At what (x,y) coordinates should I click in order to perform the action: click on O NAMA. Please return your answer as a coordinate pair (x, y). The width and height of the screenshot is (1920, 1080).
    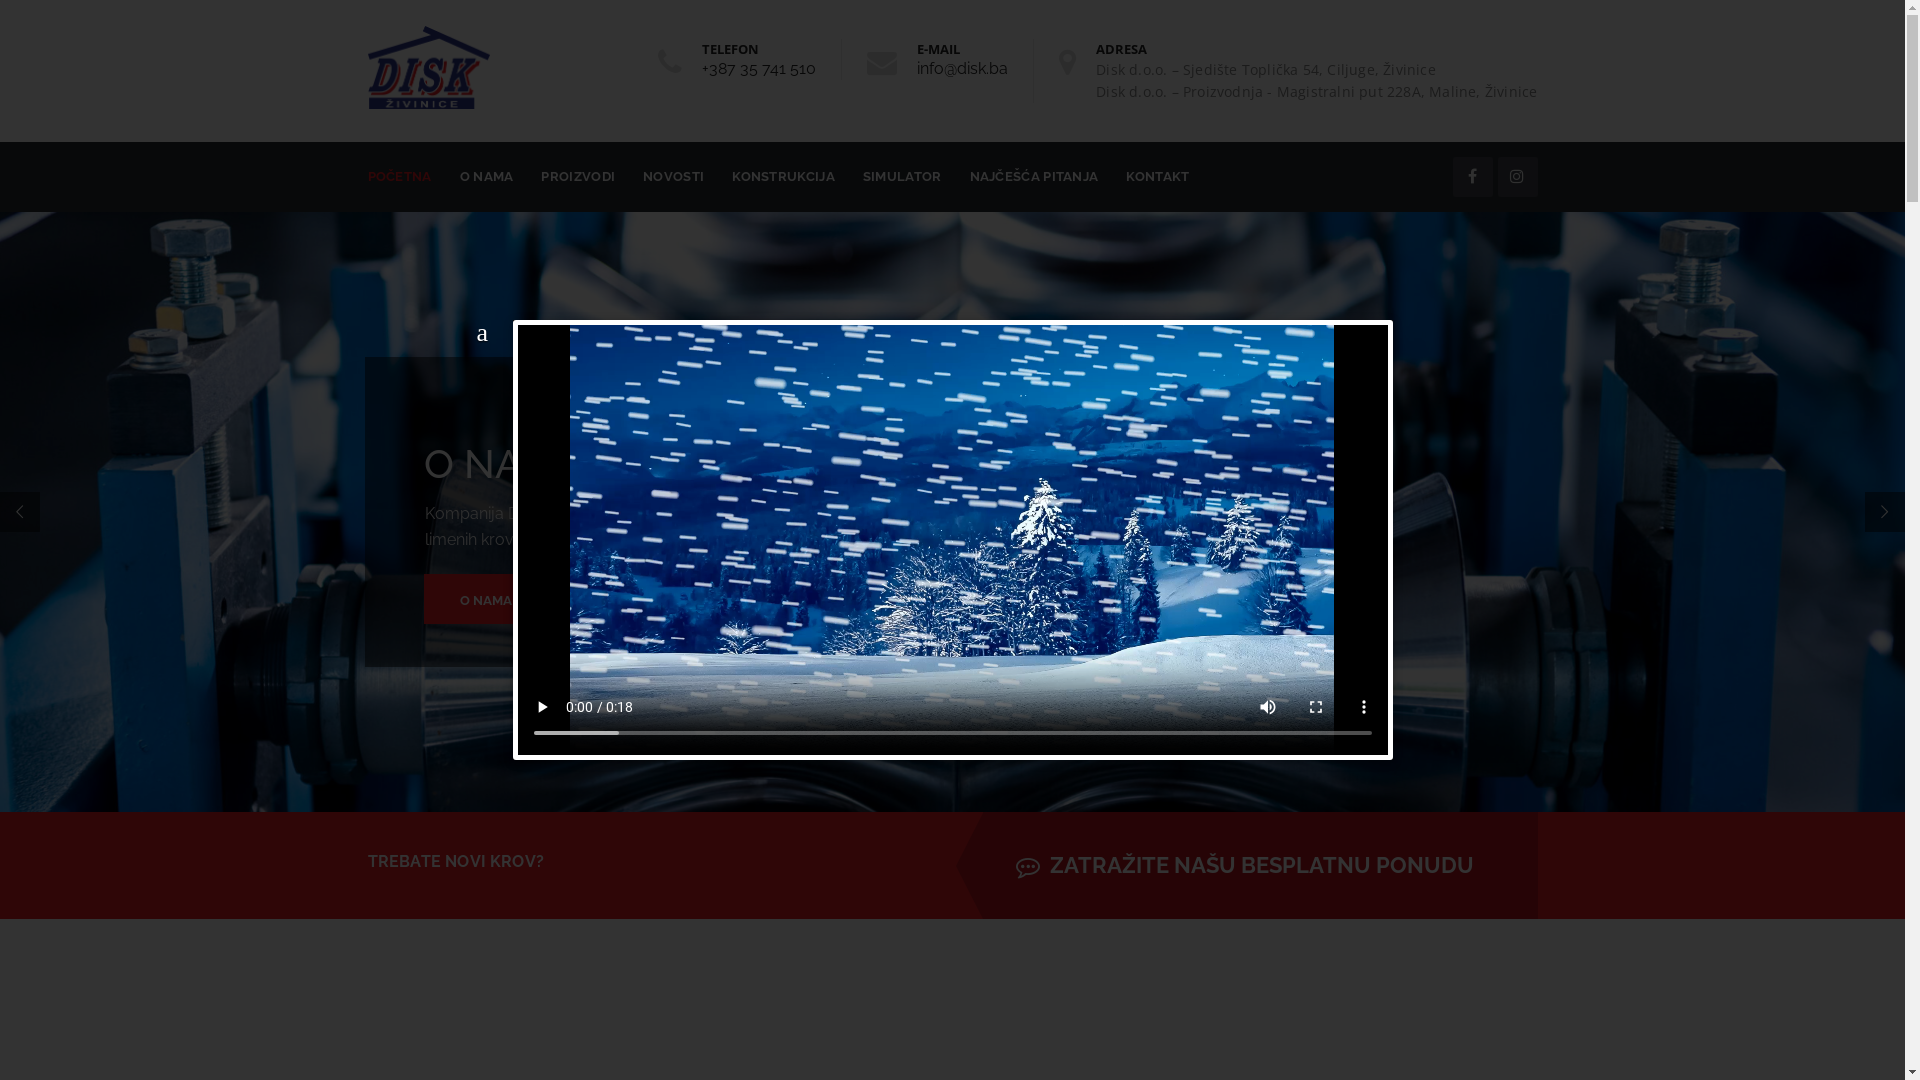
    Looking at the image, I should click on (487, 177).